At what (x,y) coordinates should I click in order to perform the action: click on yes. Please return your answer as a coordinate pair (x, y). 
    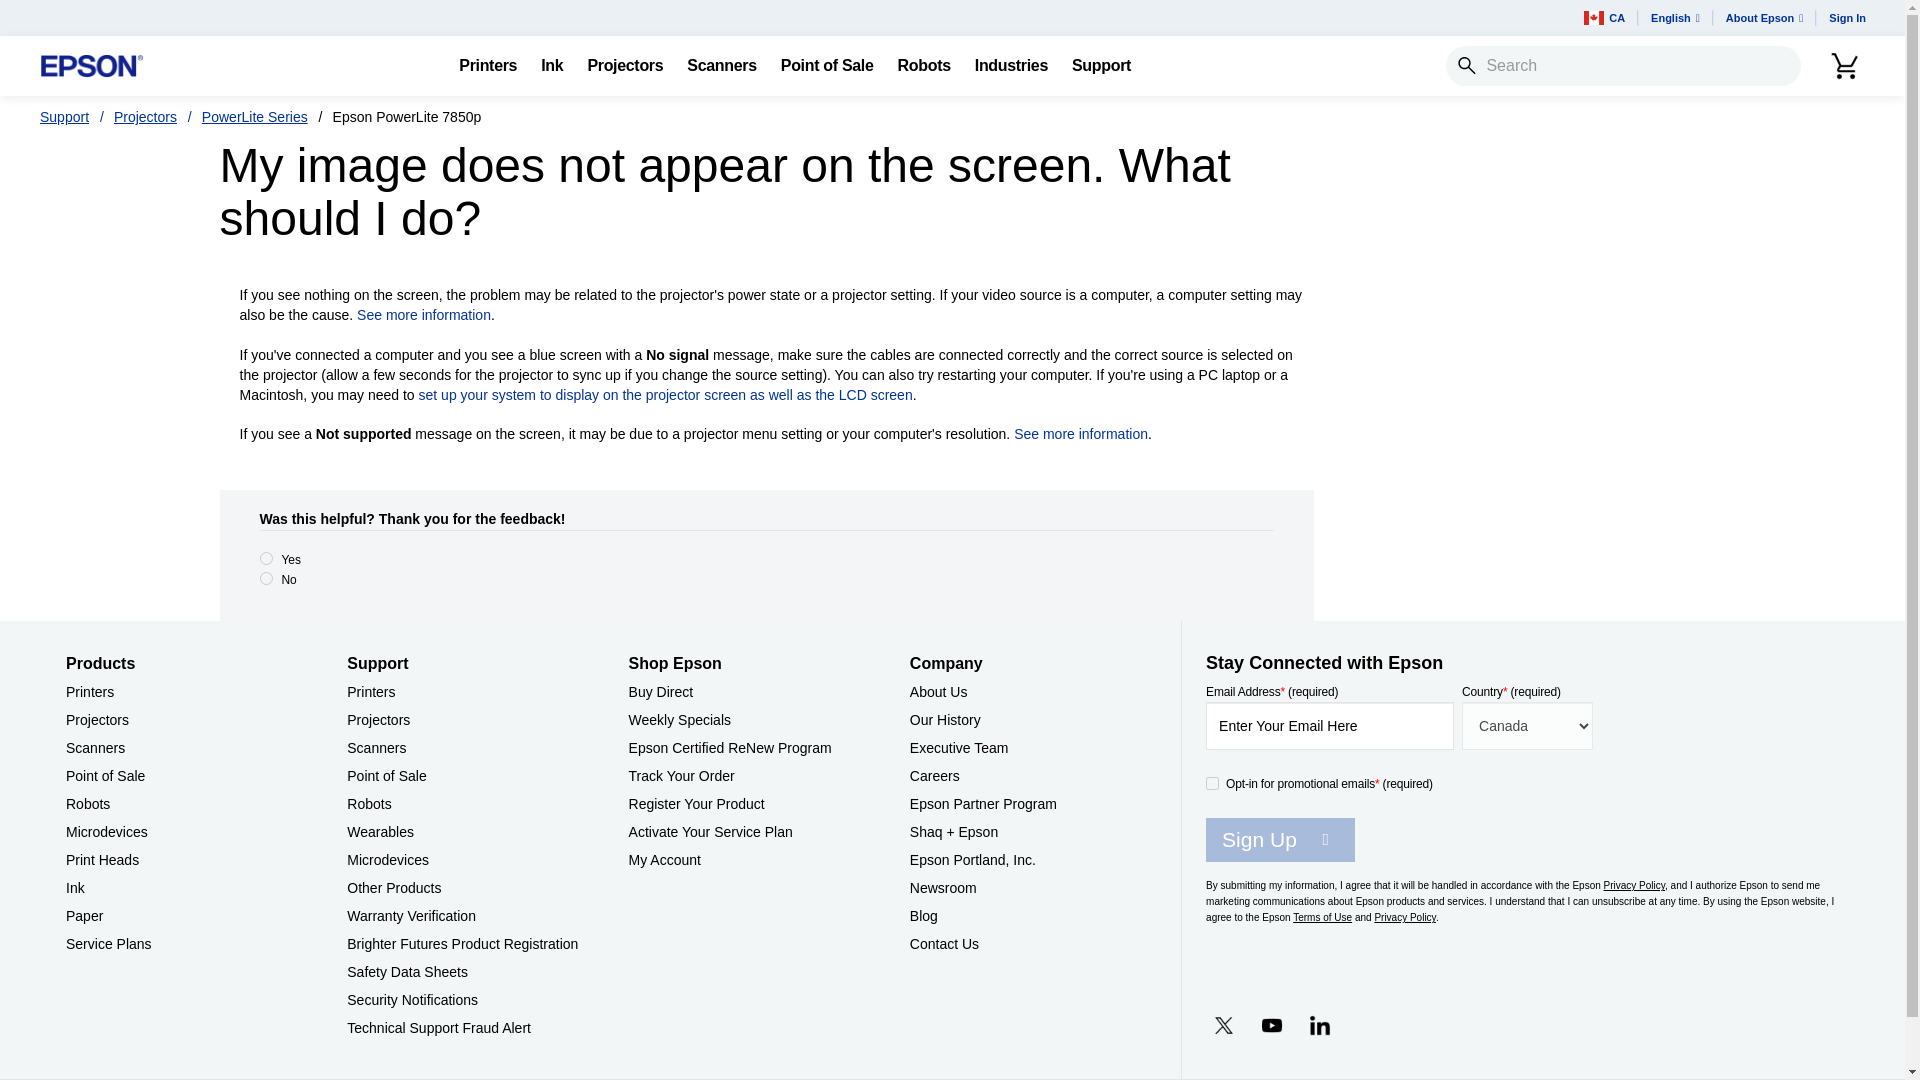
    Looking at the image, I should click on (266, 558).